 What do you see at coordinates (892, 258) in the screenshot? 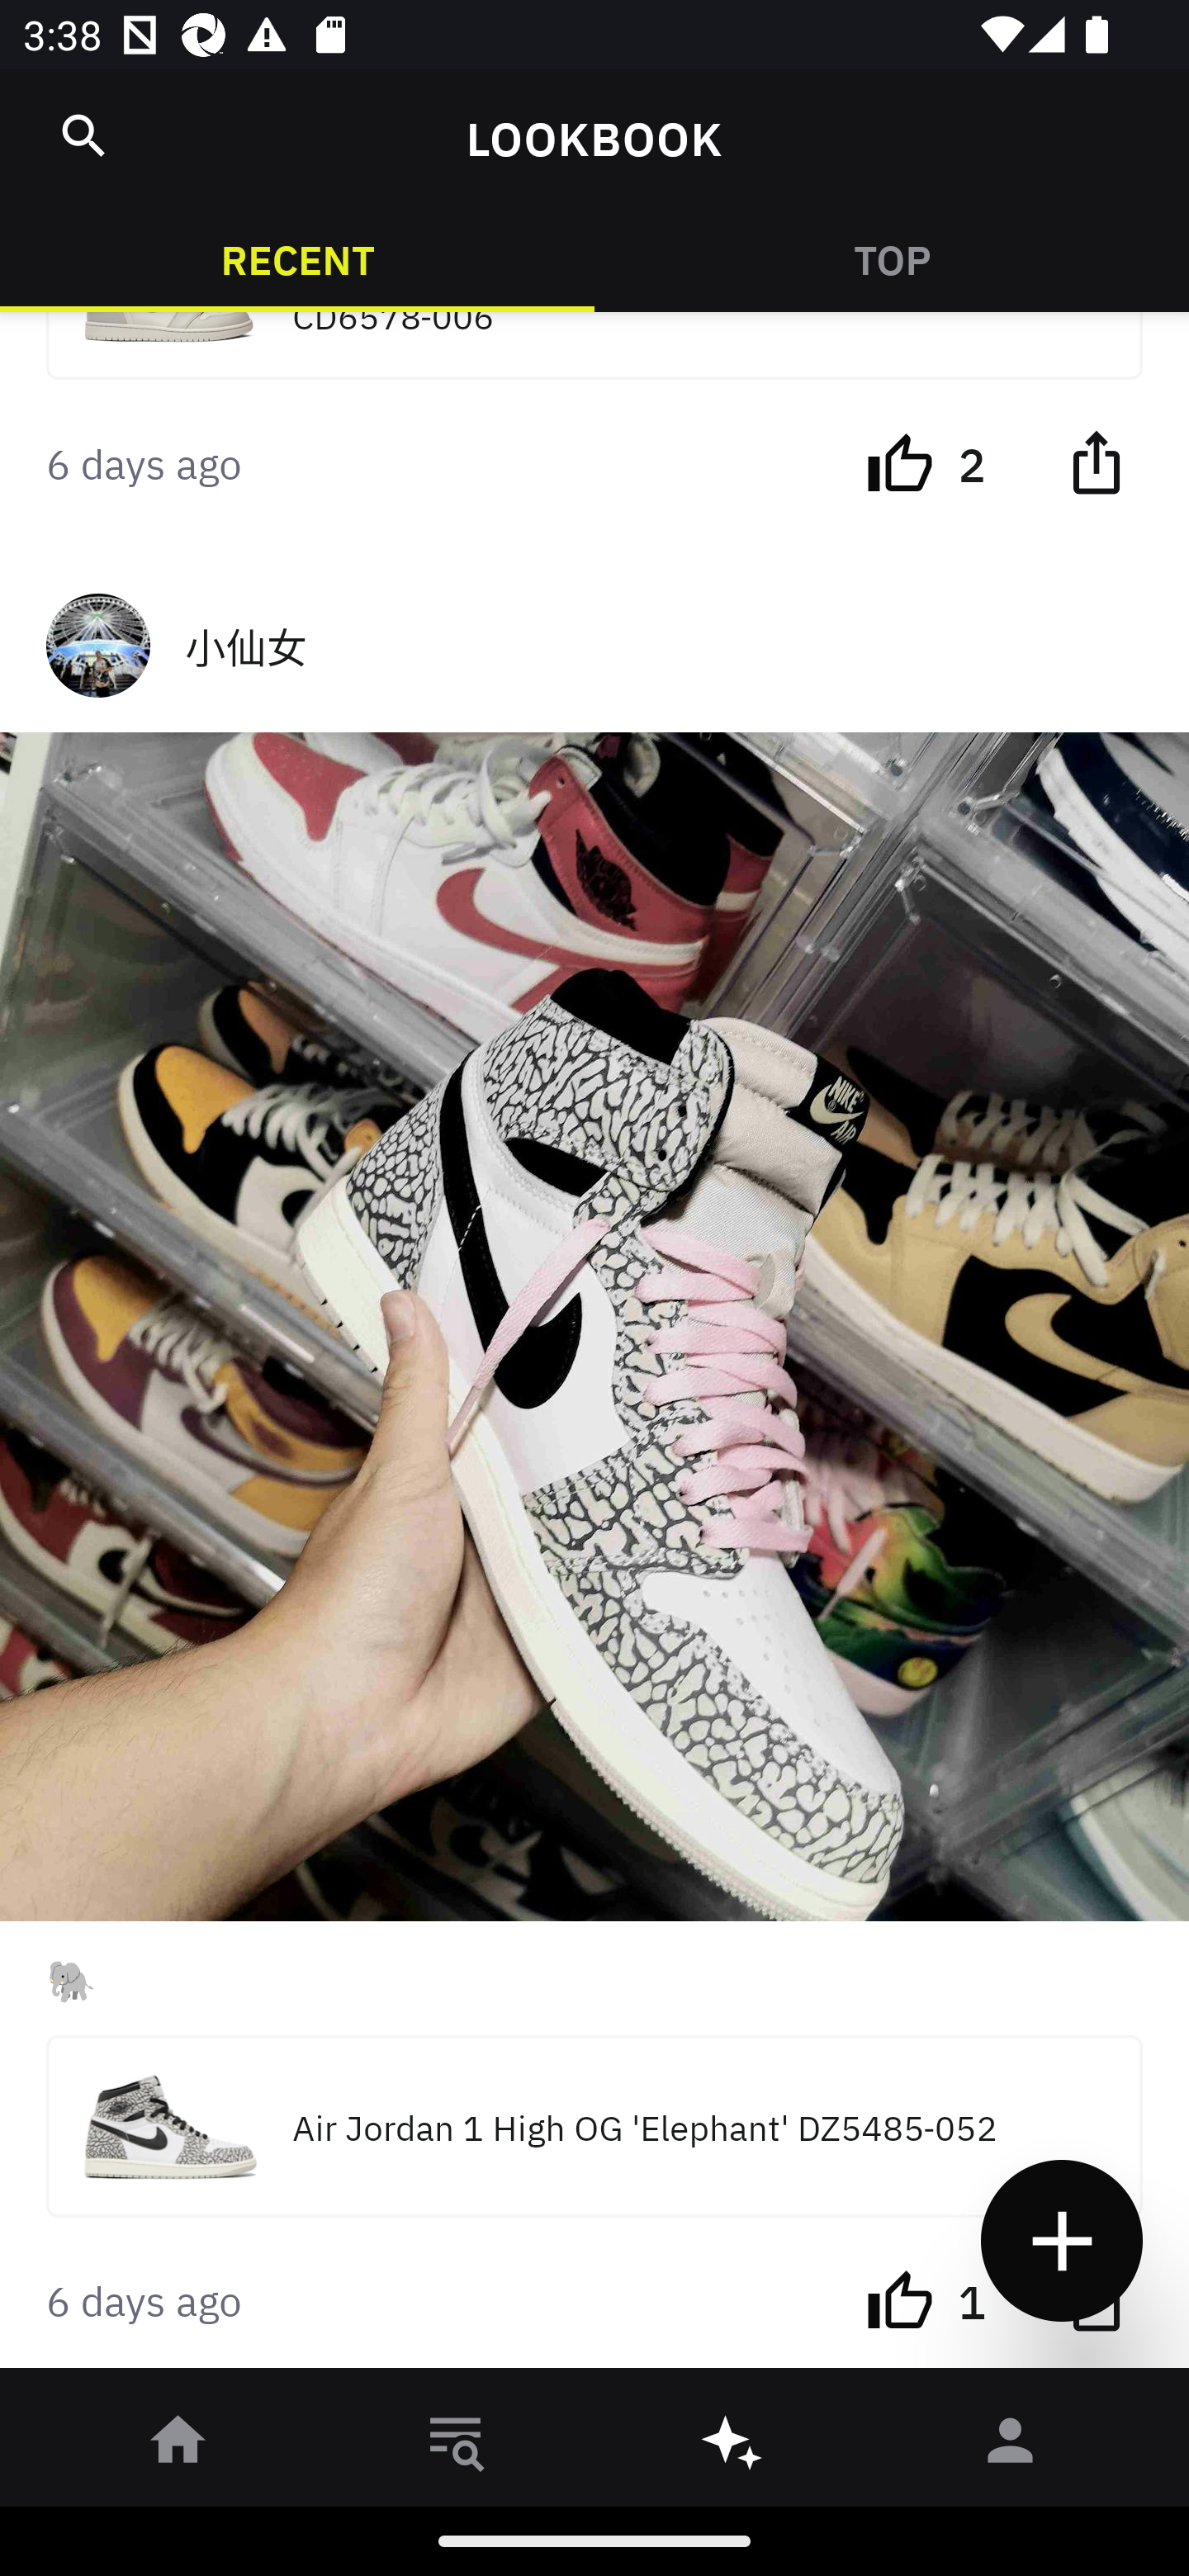
I see `TOP` at bounding box center [892, 258].